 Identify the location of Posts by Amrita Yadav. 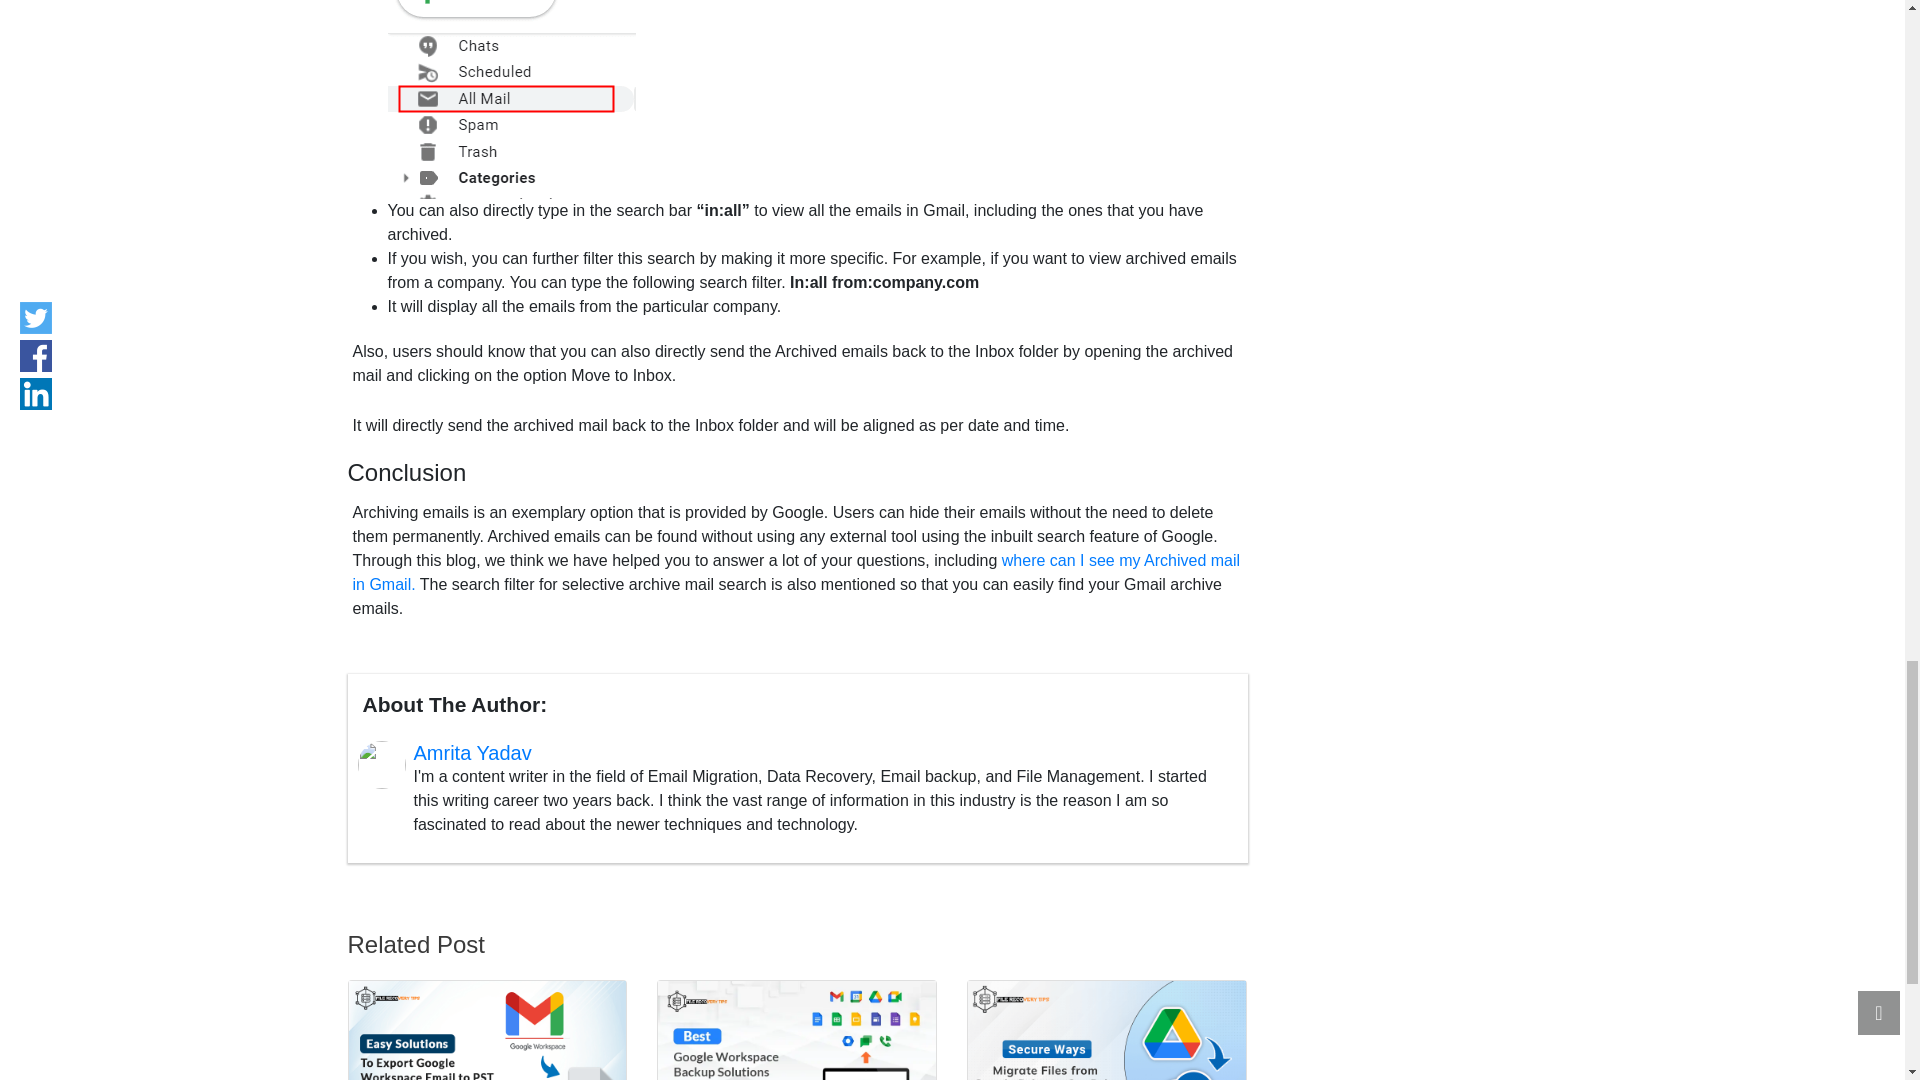
(472, 752).